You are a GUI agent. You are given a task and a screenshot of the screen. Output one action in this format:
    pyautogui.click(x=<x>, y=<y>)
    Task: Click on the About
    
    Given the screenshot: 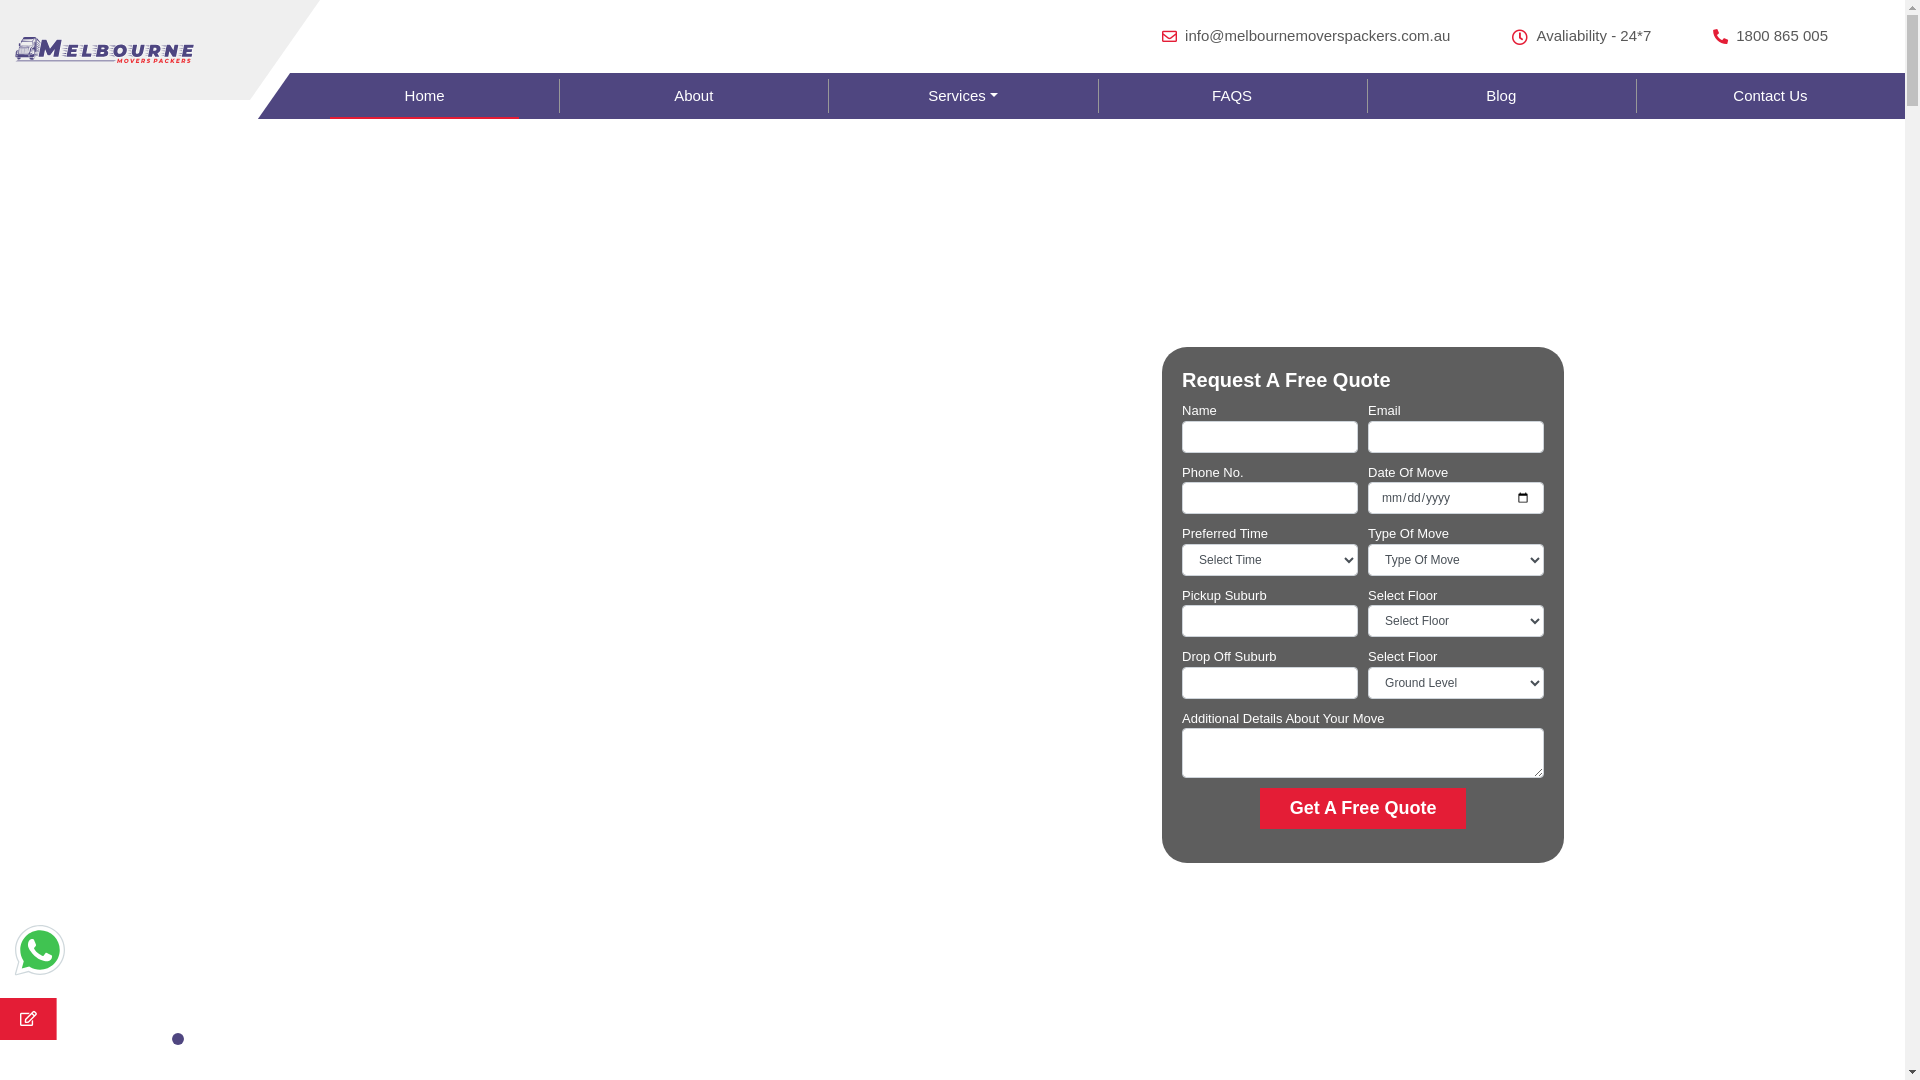 What is the action you would take?
    pyautogui.click(x=694, y=96)
    